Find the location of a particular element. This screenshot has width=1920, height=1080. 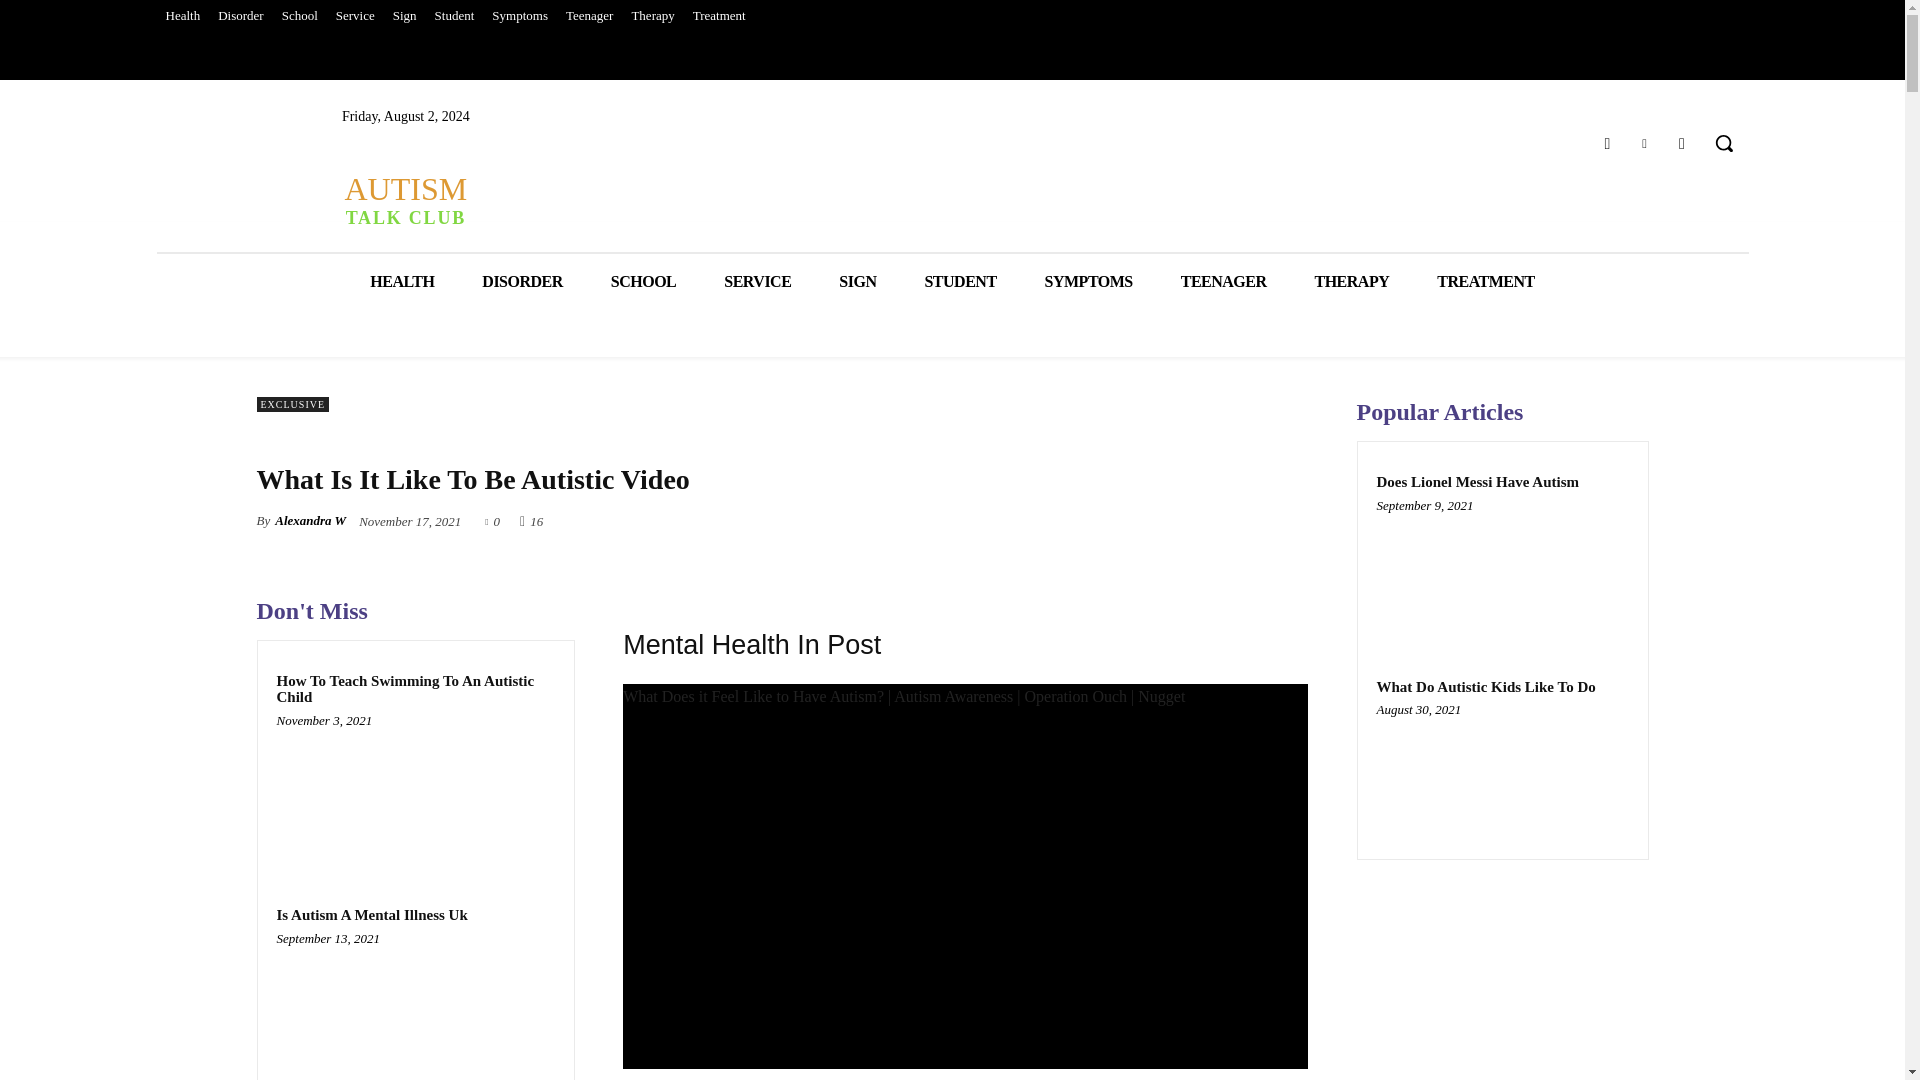

SCHOOL is located at coordinates (644, 280).